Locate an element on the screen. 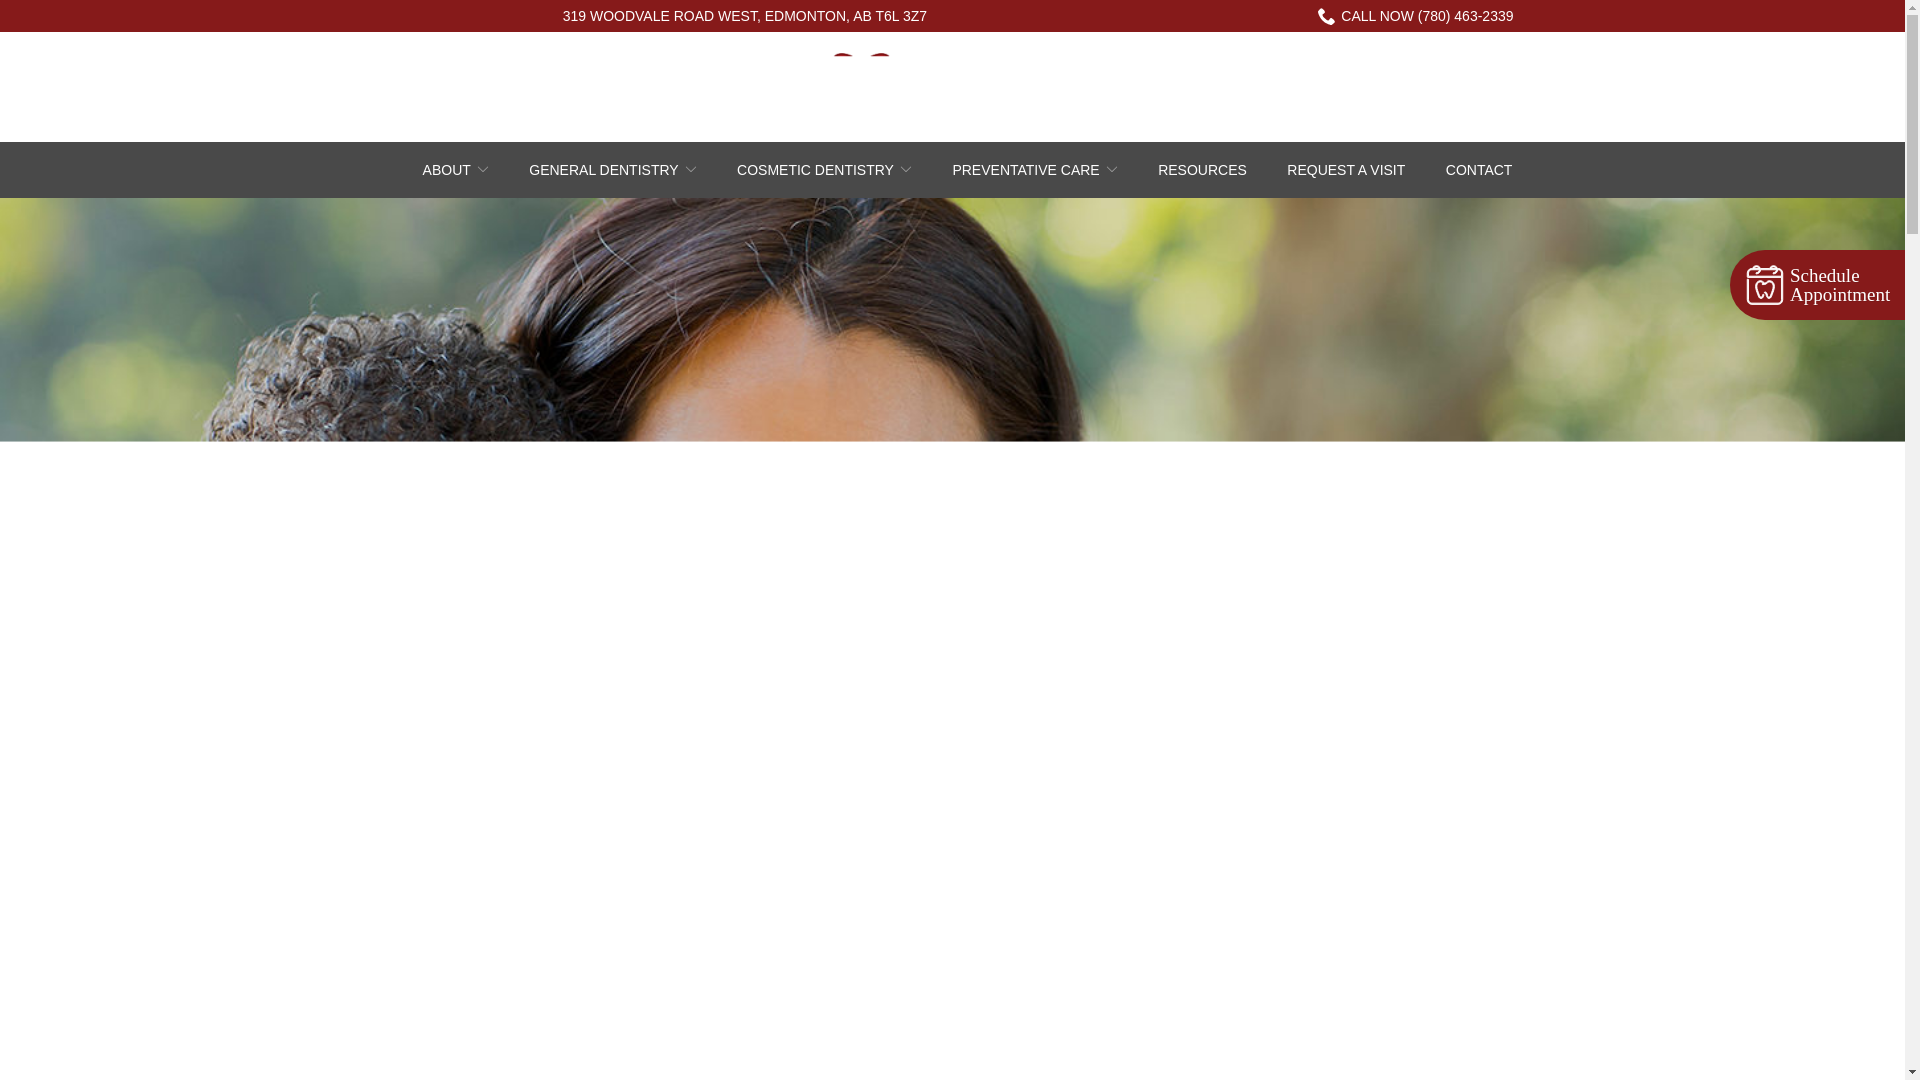  ABOUT is located at coordinates (456, 170).